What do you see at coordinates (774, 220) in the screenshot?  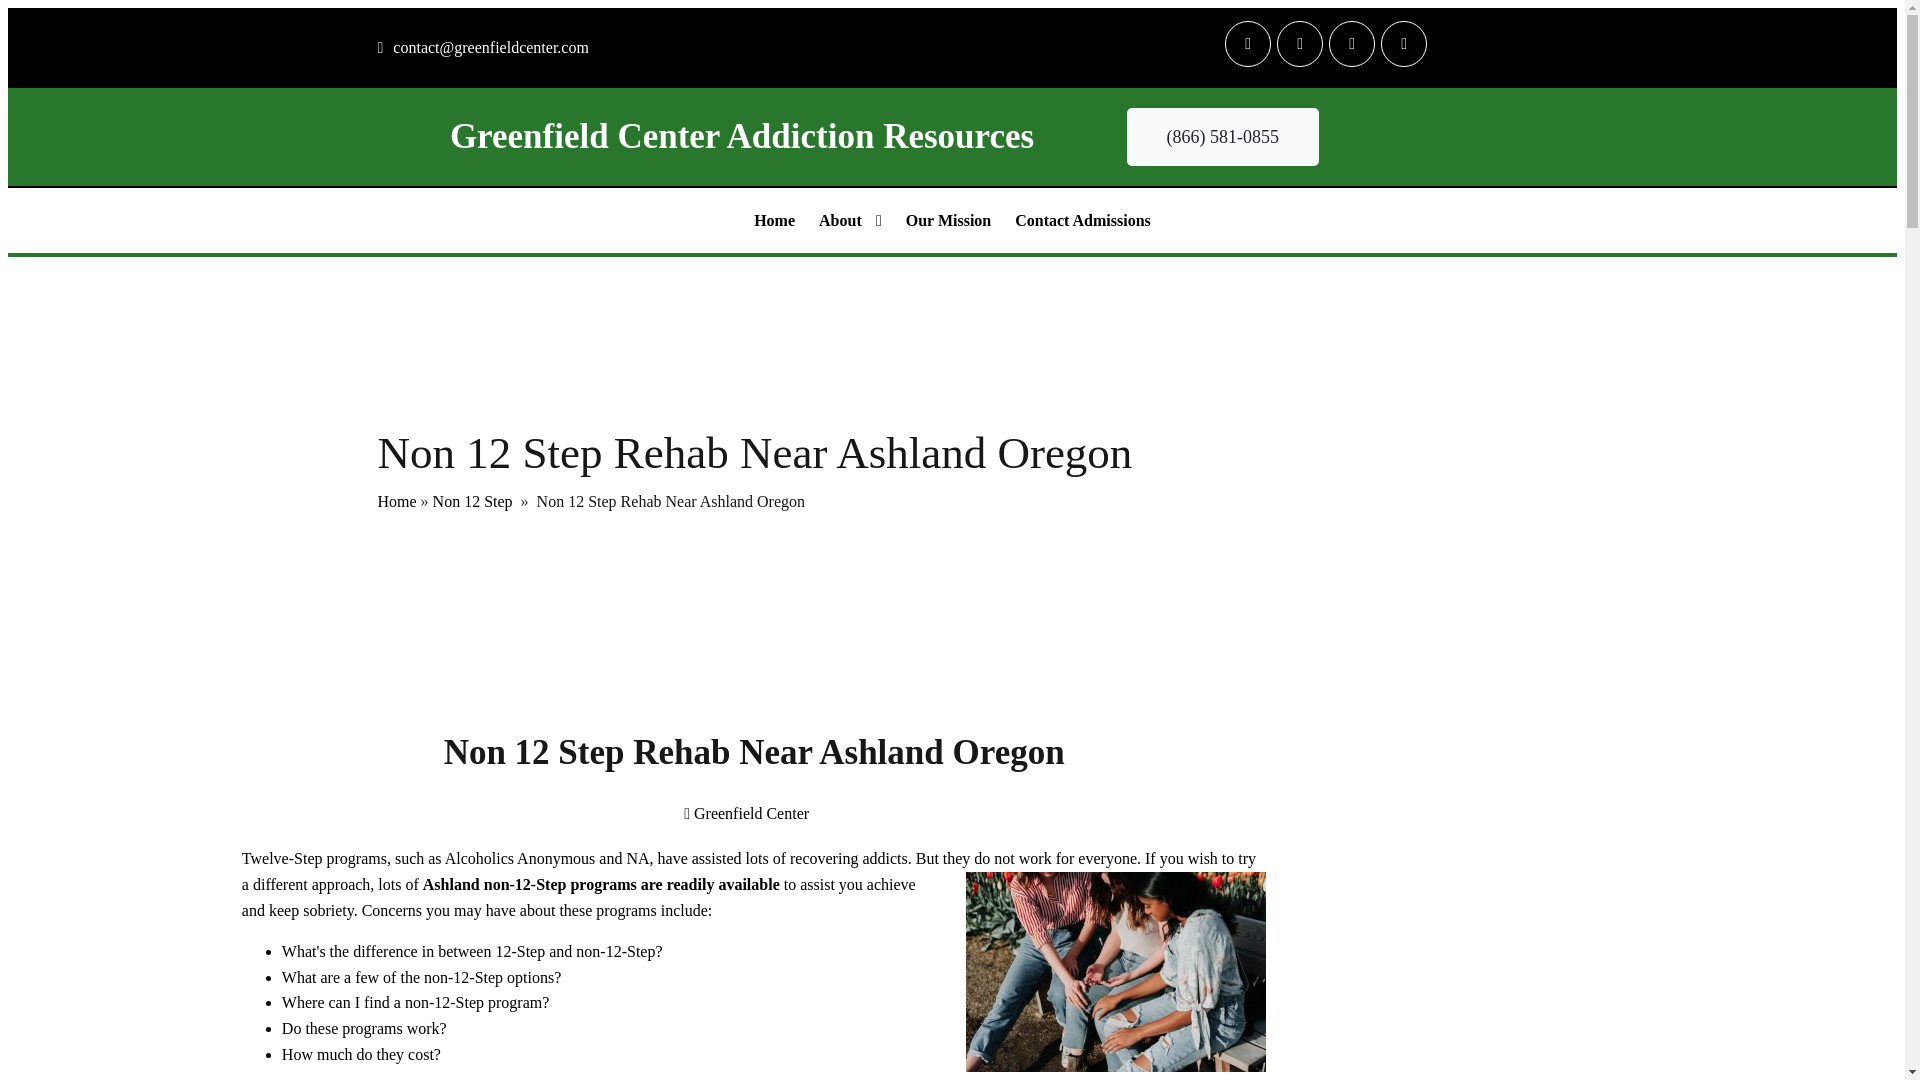 I see `Home` at bounding box center [774, 220].